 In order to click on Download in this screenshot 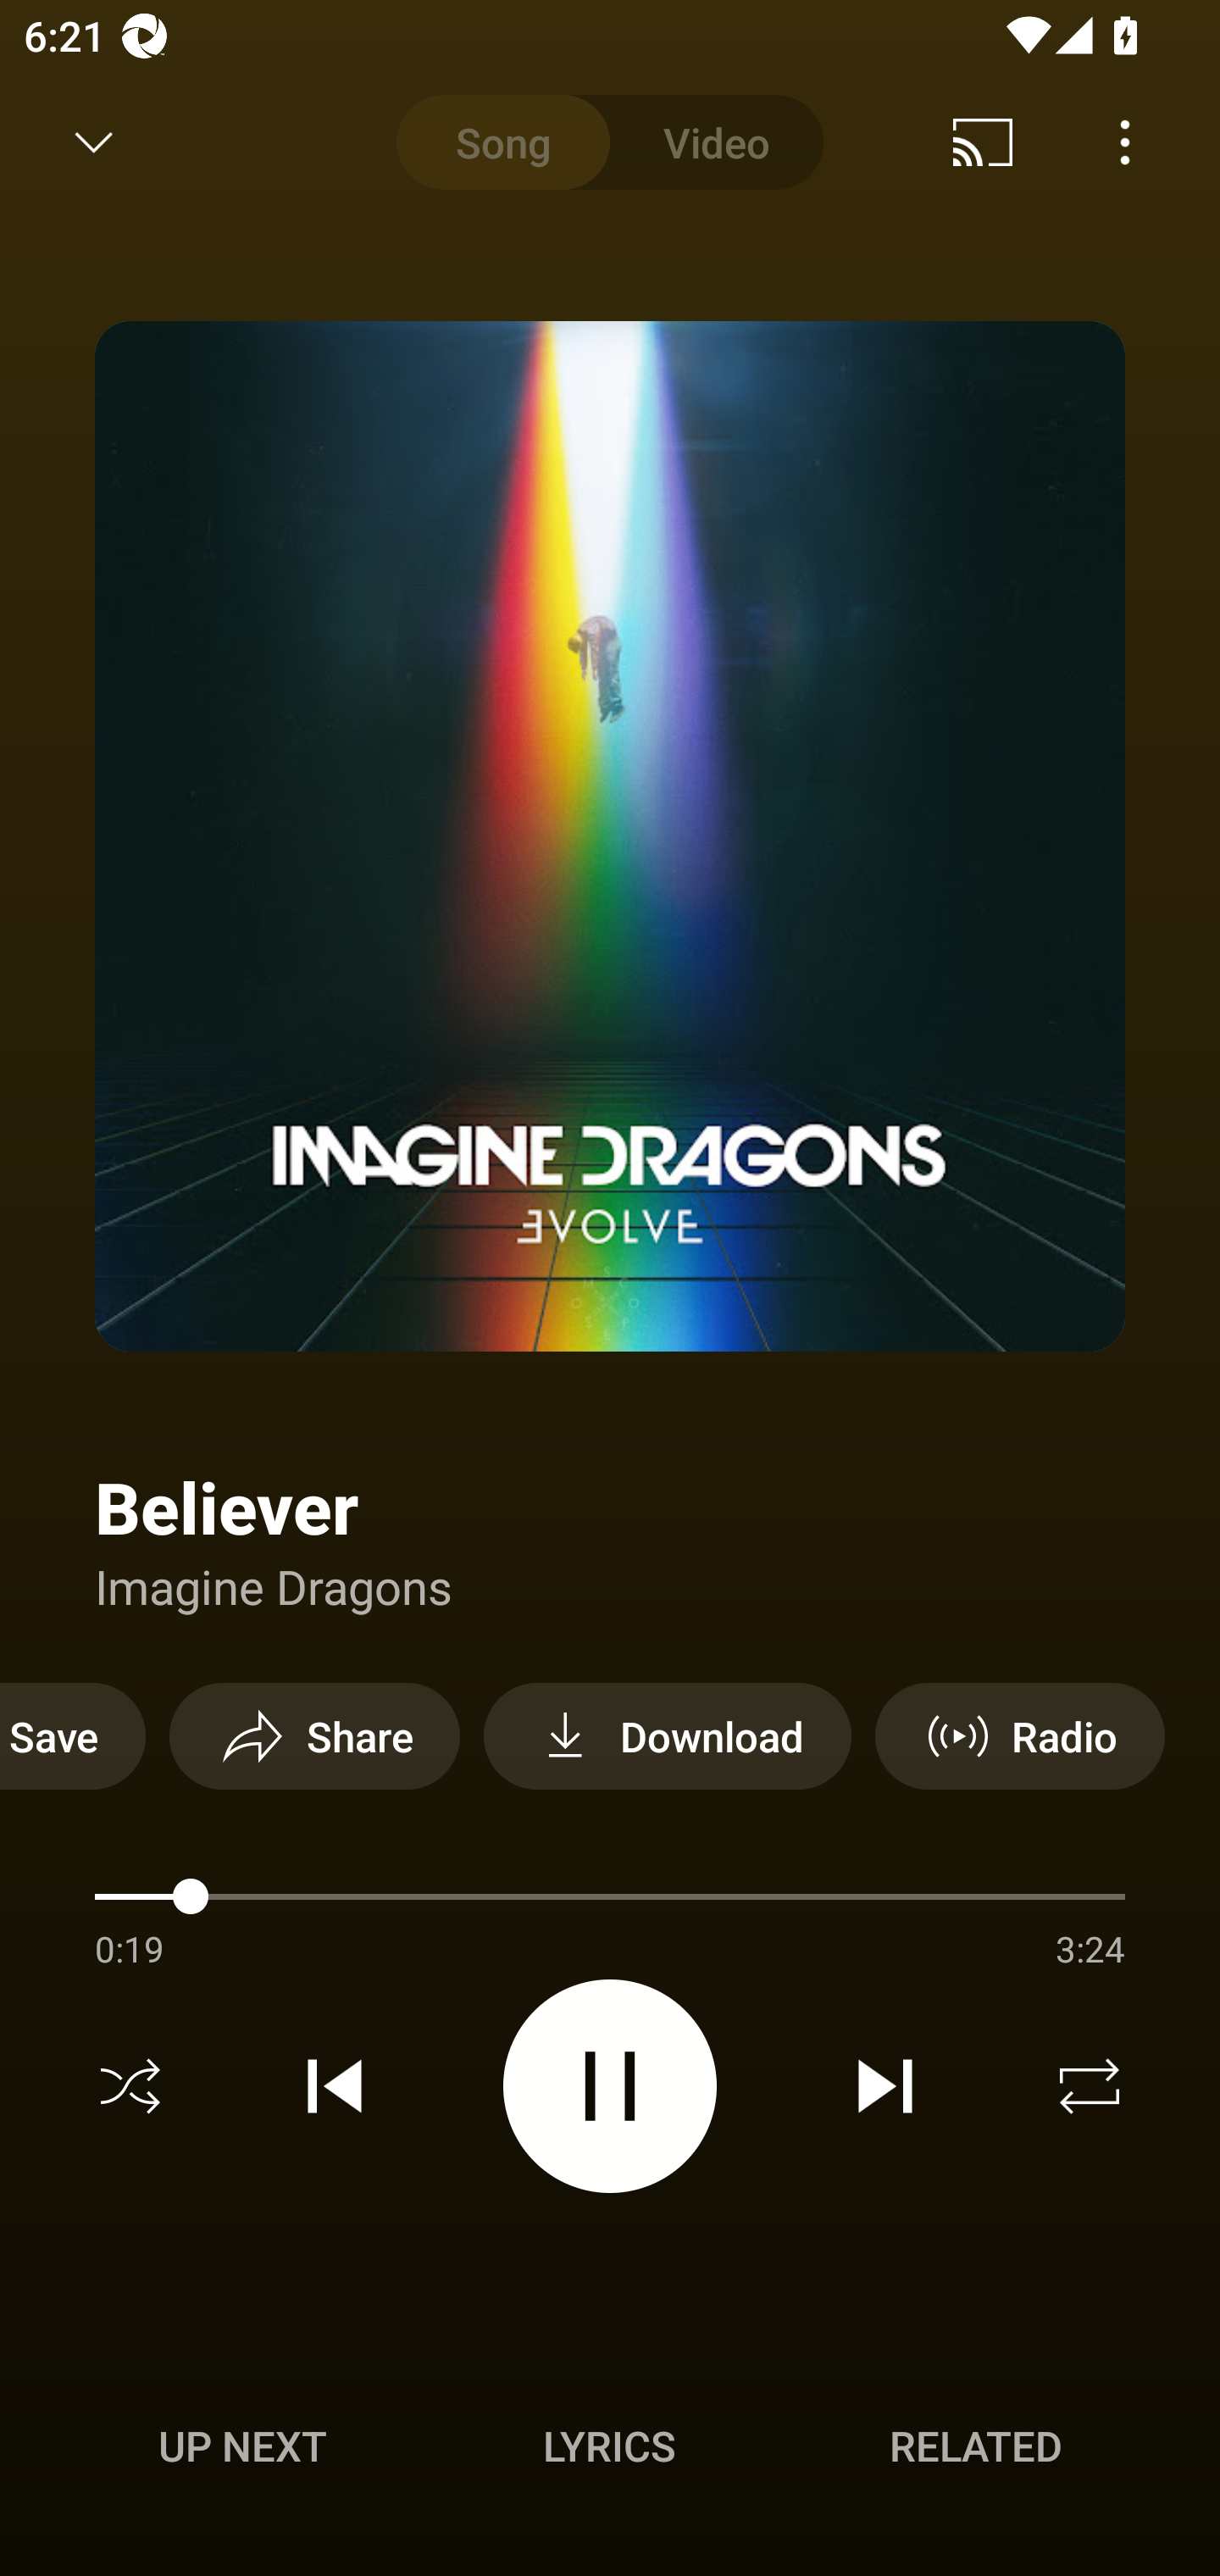, I will do `click(668, 1735)`.